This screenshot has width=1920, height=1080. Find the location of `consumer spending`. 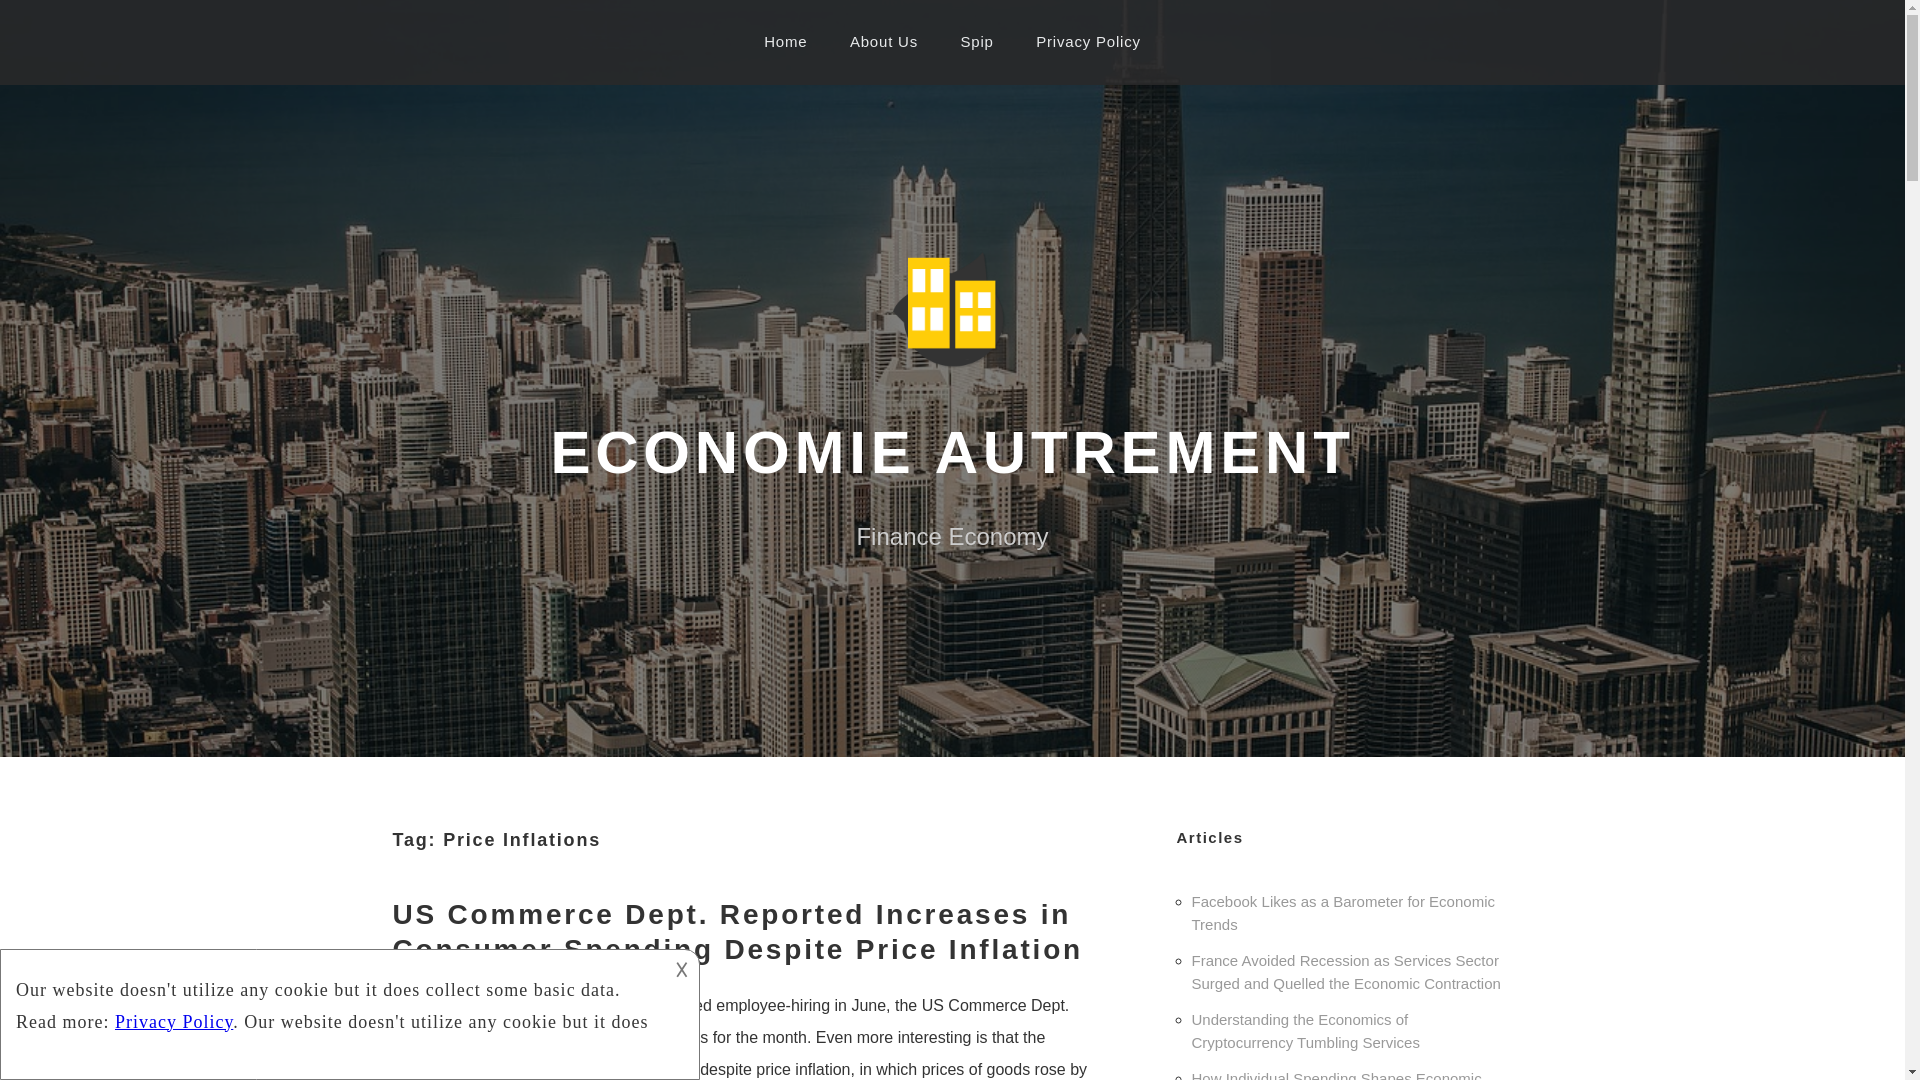

consumer spending is located at coordinates (542, 1068).